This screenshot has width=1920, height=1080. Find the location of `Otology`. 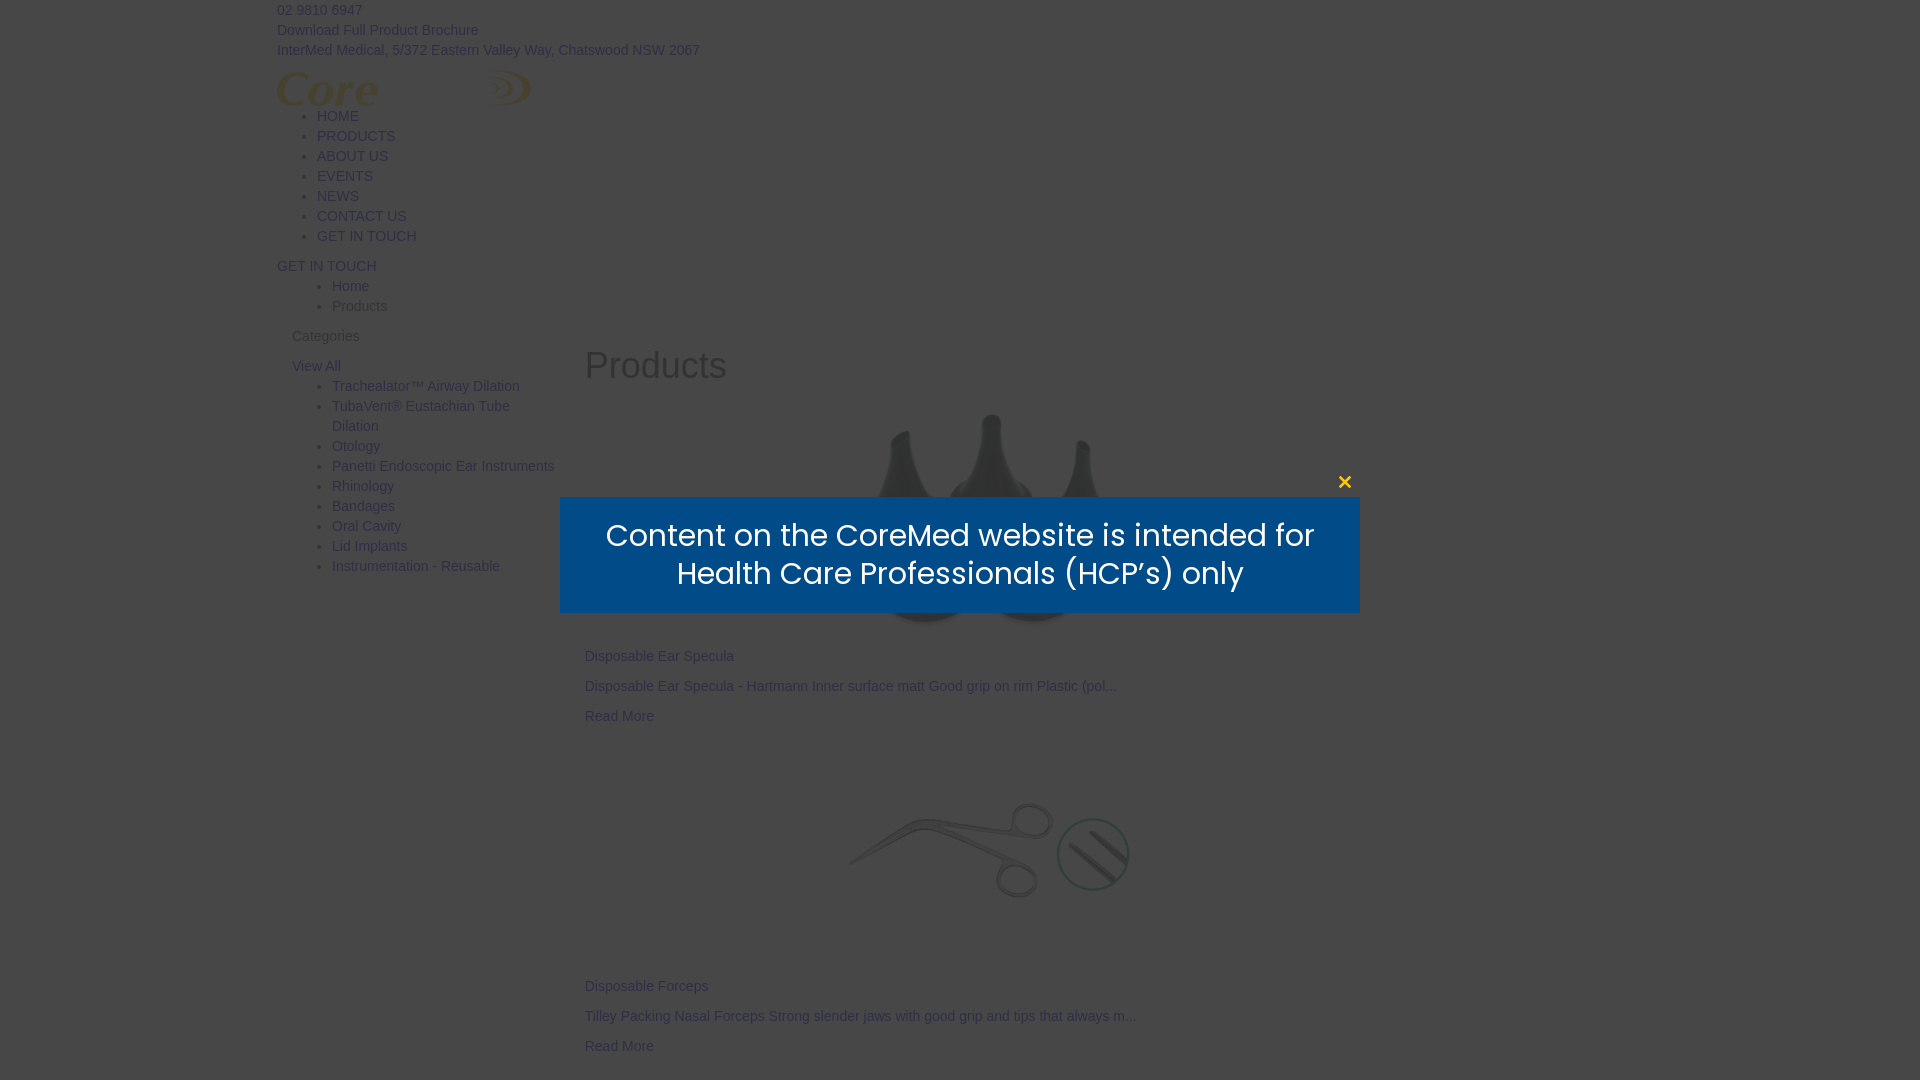

Otology is located at coordinates (356, 446).